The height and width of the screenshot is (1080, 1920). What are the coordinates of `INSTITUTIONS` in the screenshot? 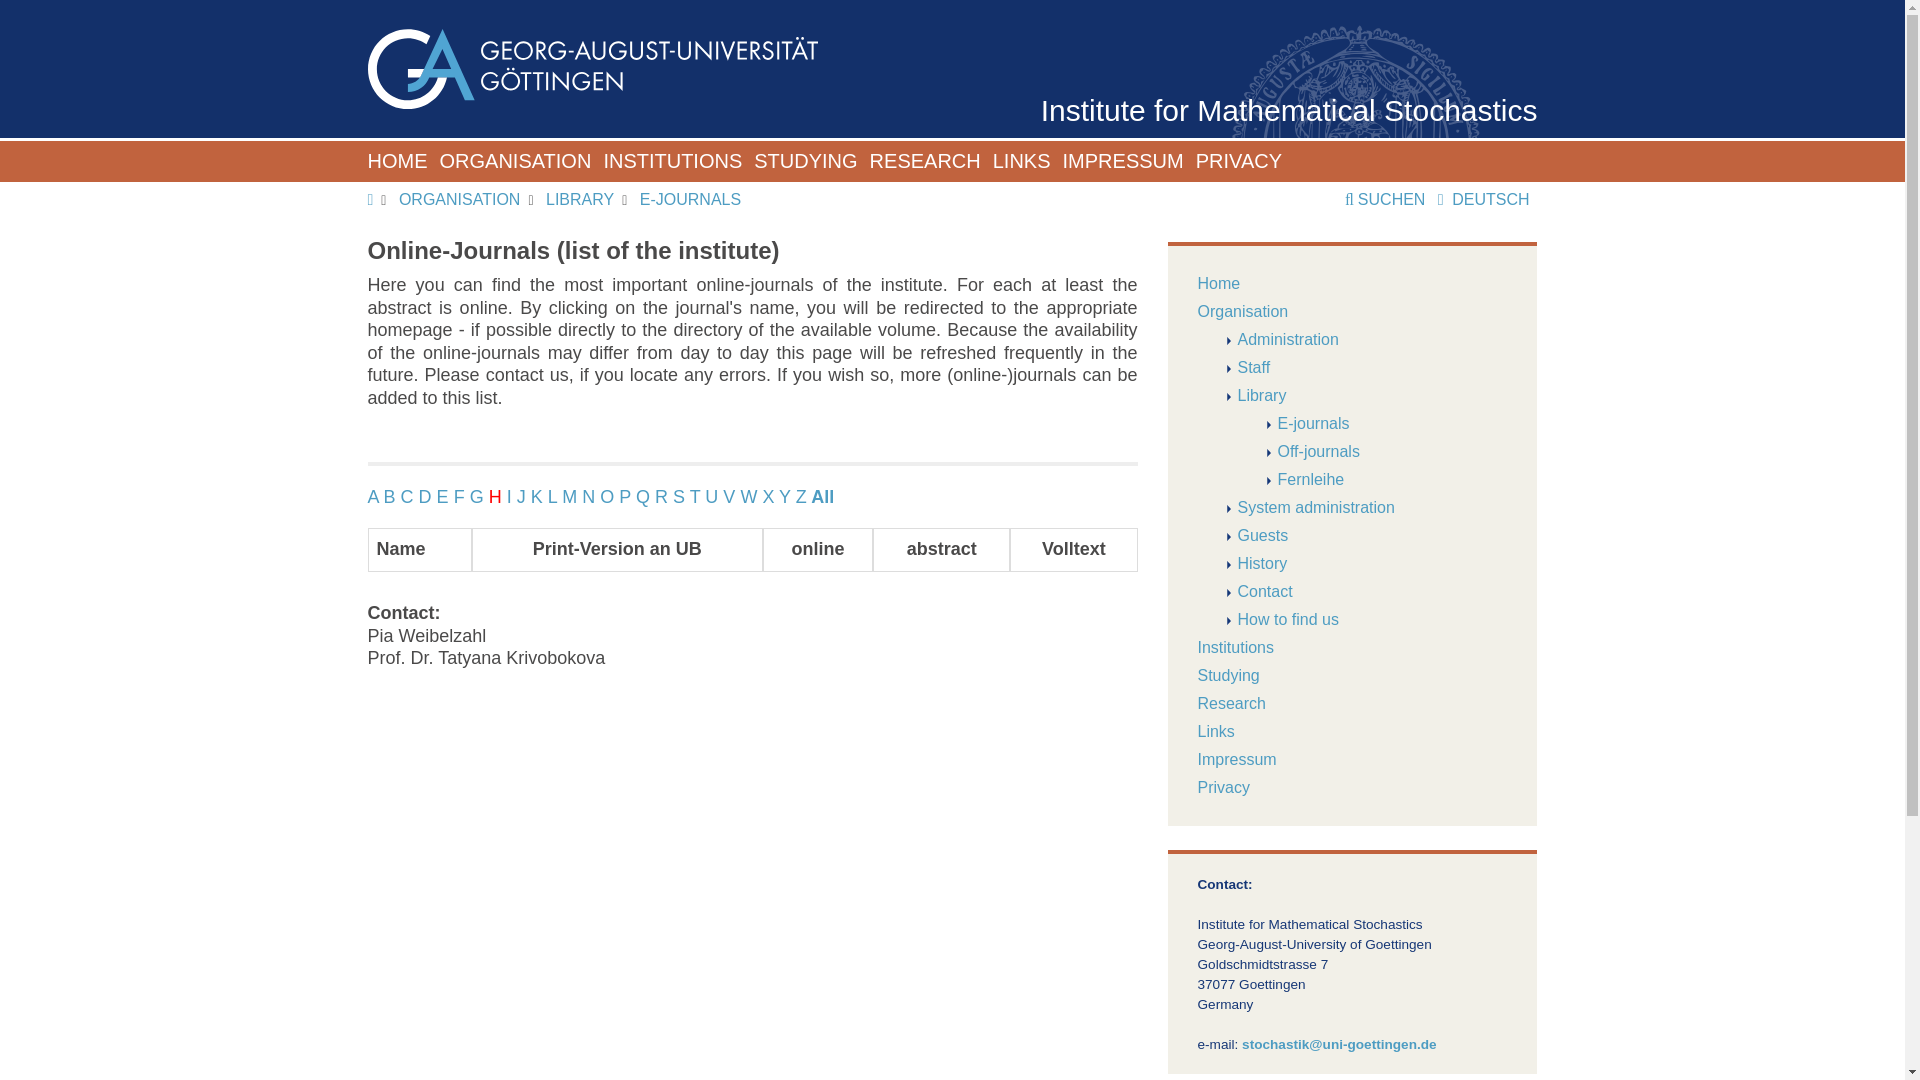 It's located at (672, 162).